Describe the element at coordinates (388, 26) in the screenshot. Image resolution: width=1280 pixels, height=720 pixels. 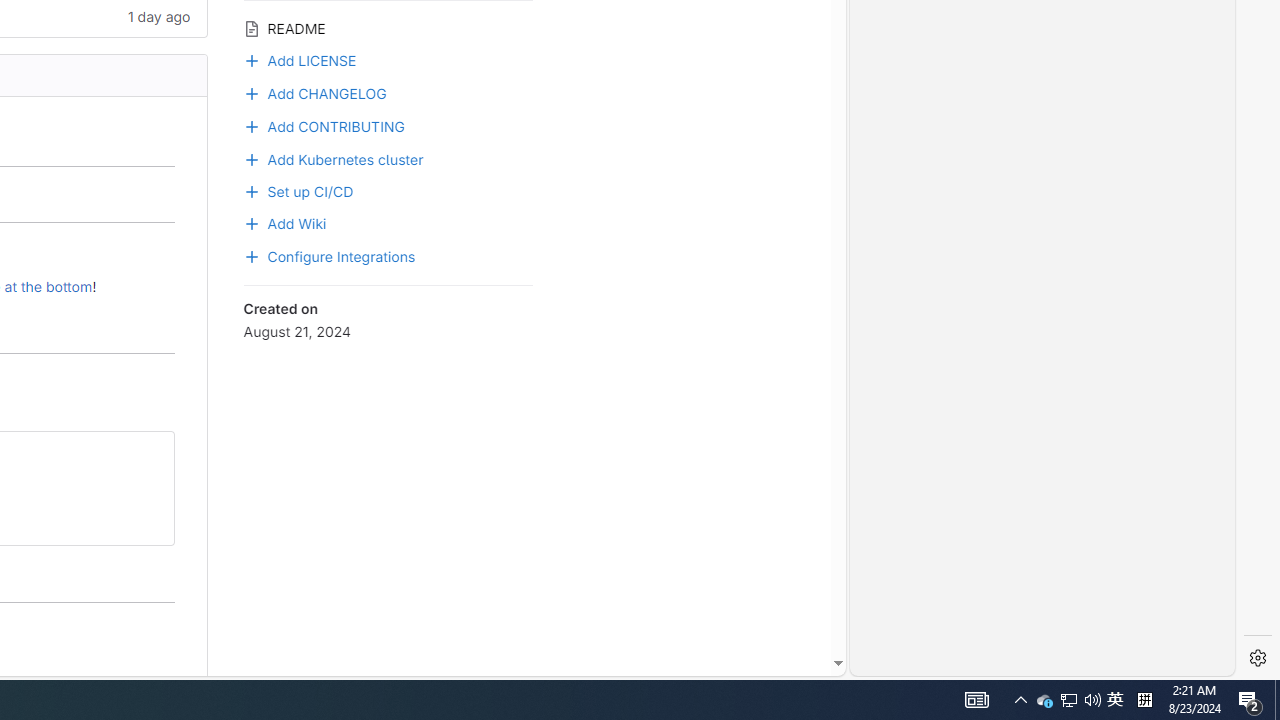
I see `README` at that location.